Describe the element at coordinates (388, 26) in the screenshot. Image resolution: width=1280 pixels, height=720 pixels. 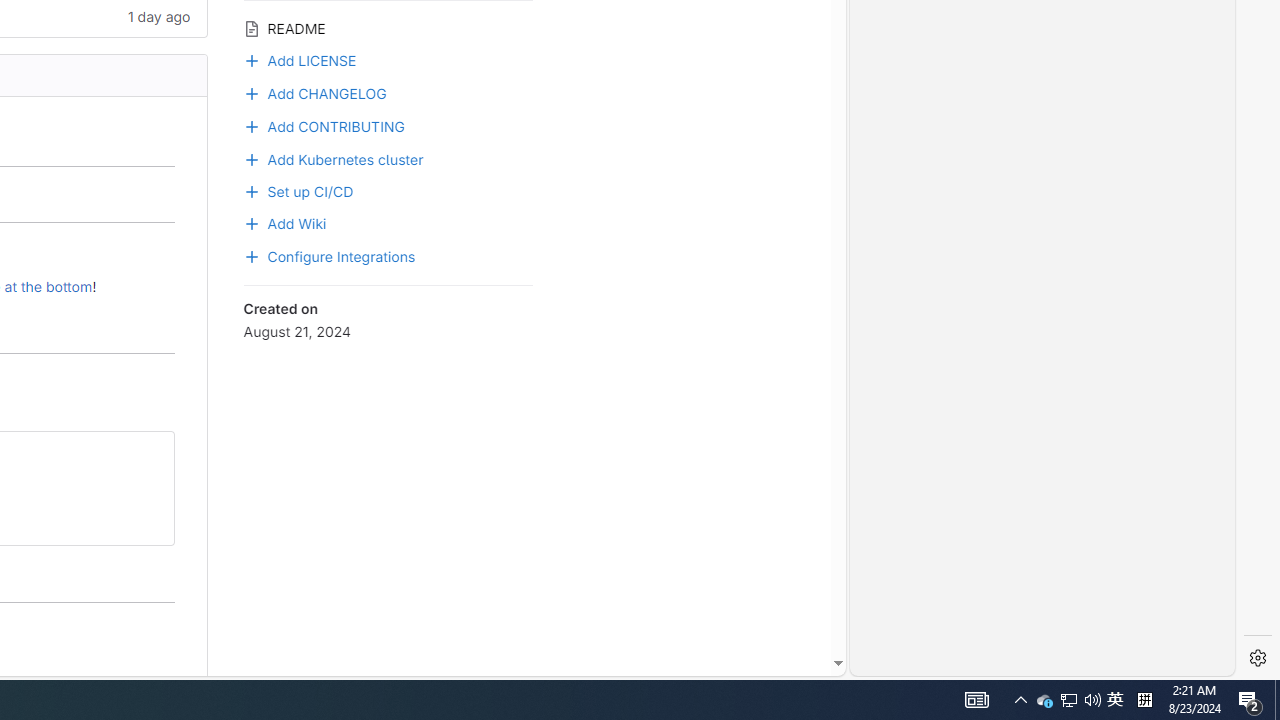
I see `README` at that location.